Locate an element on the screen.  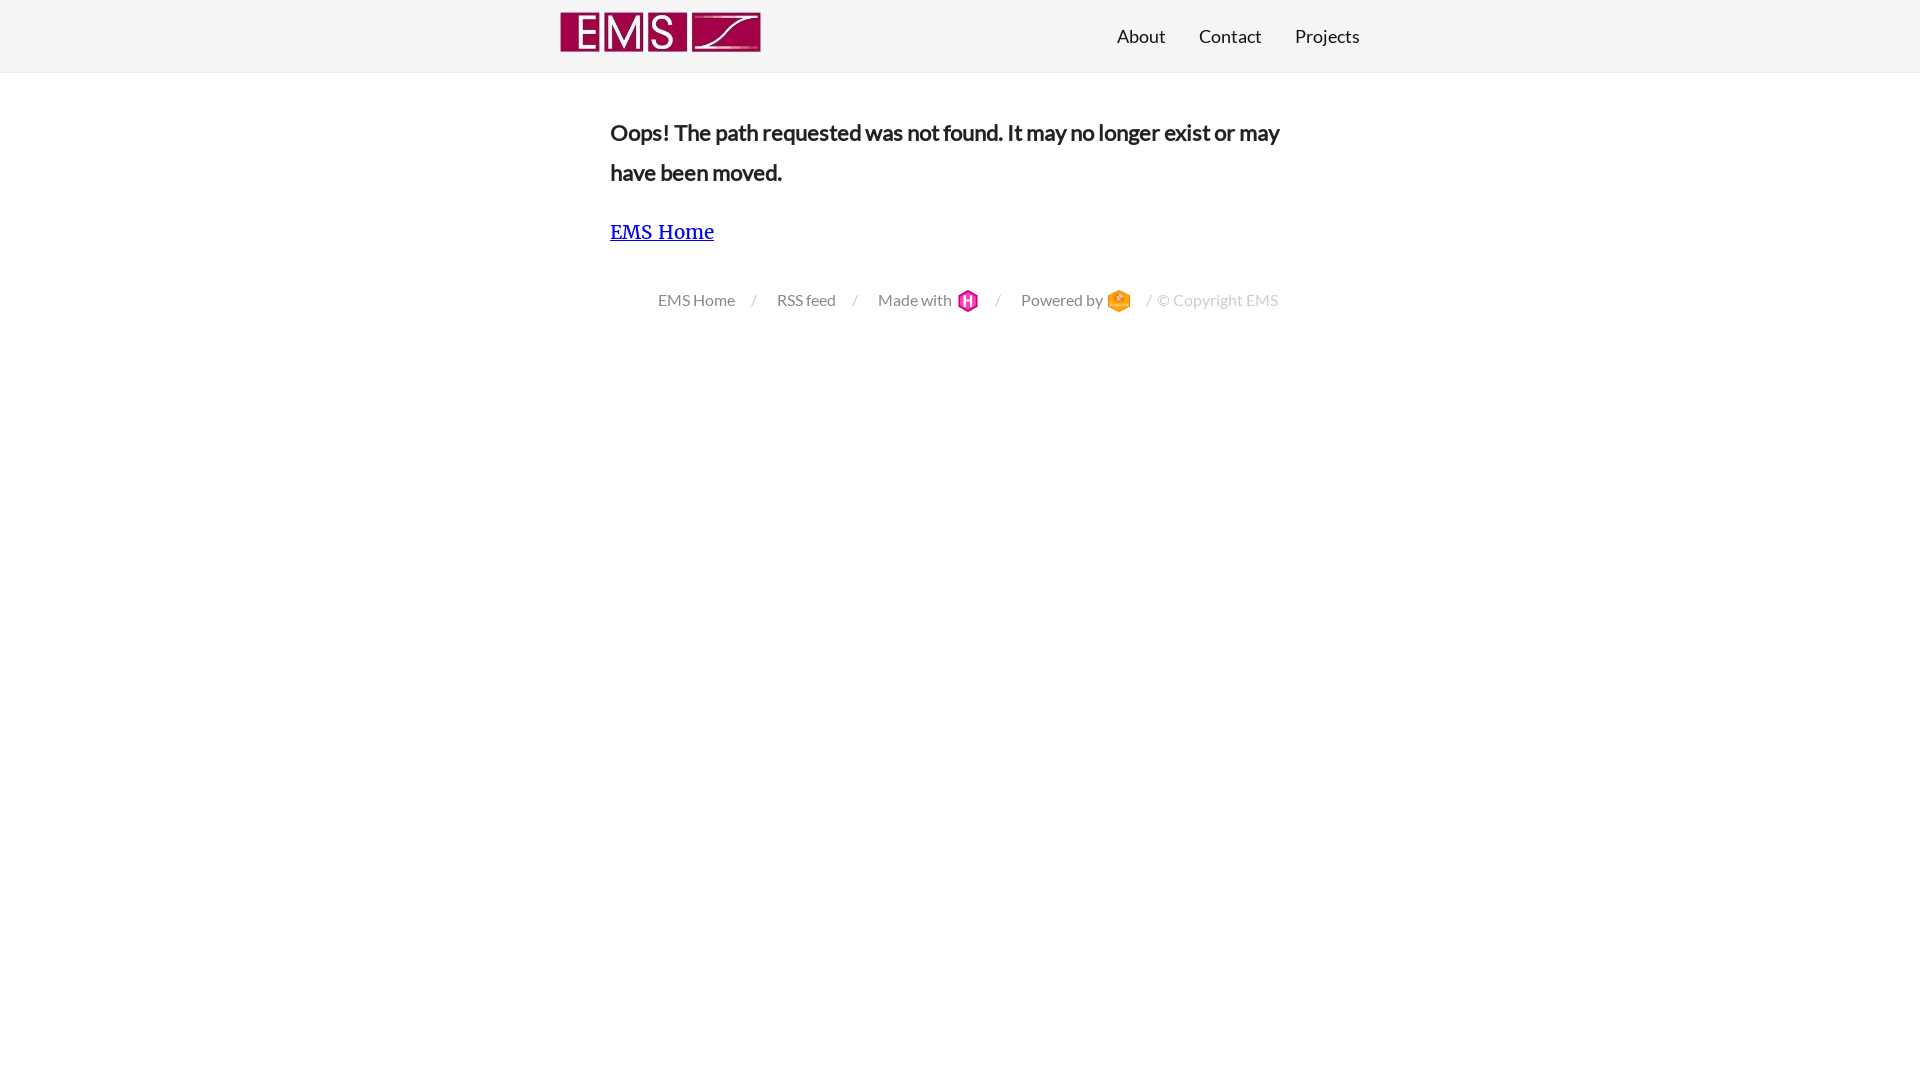
EMS Home is located at coordinates (696, 300).